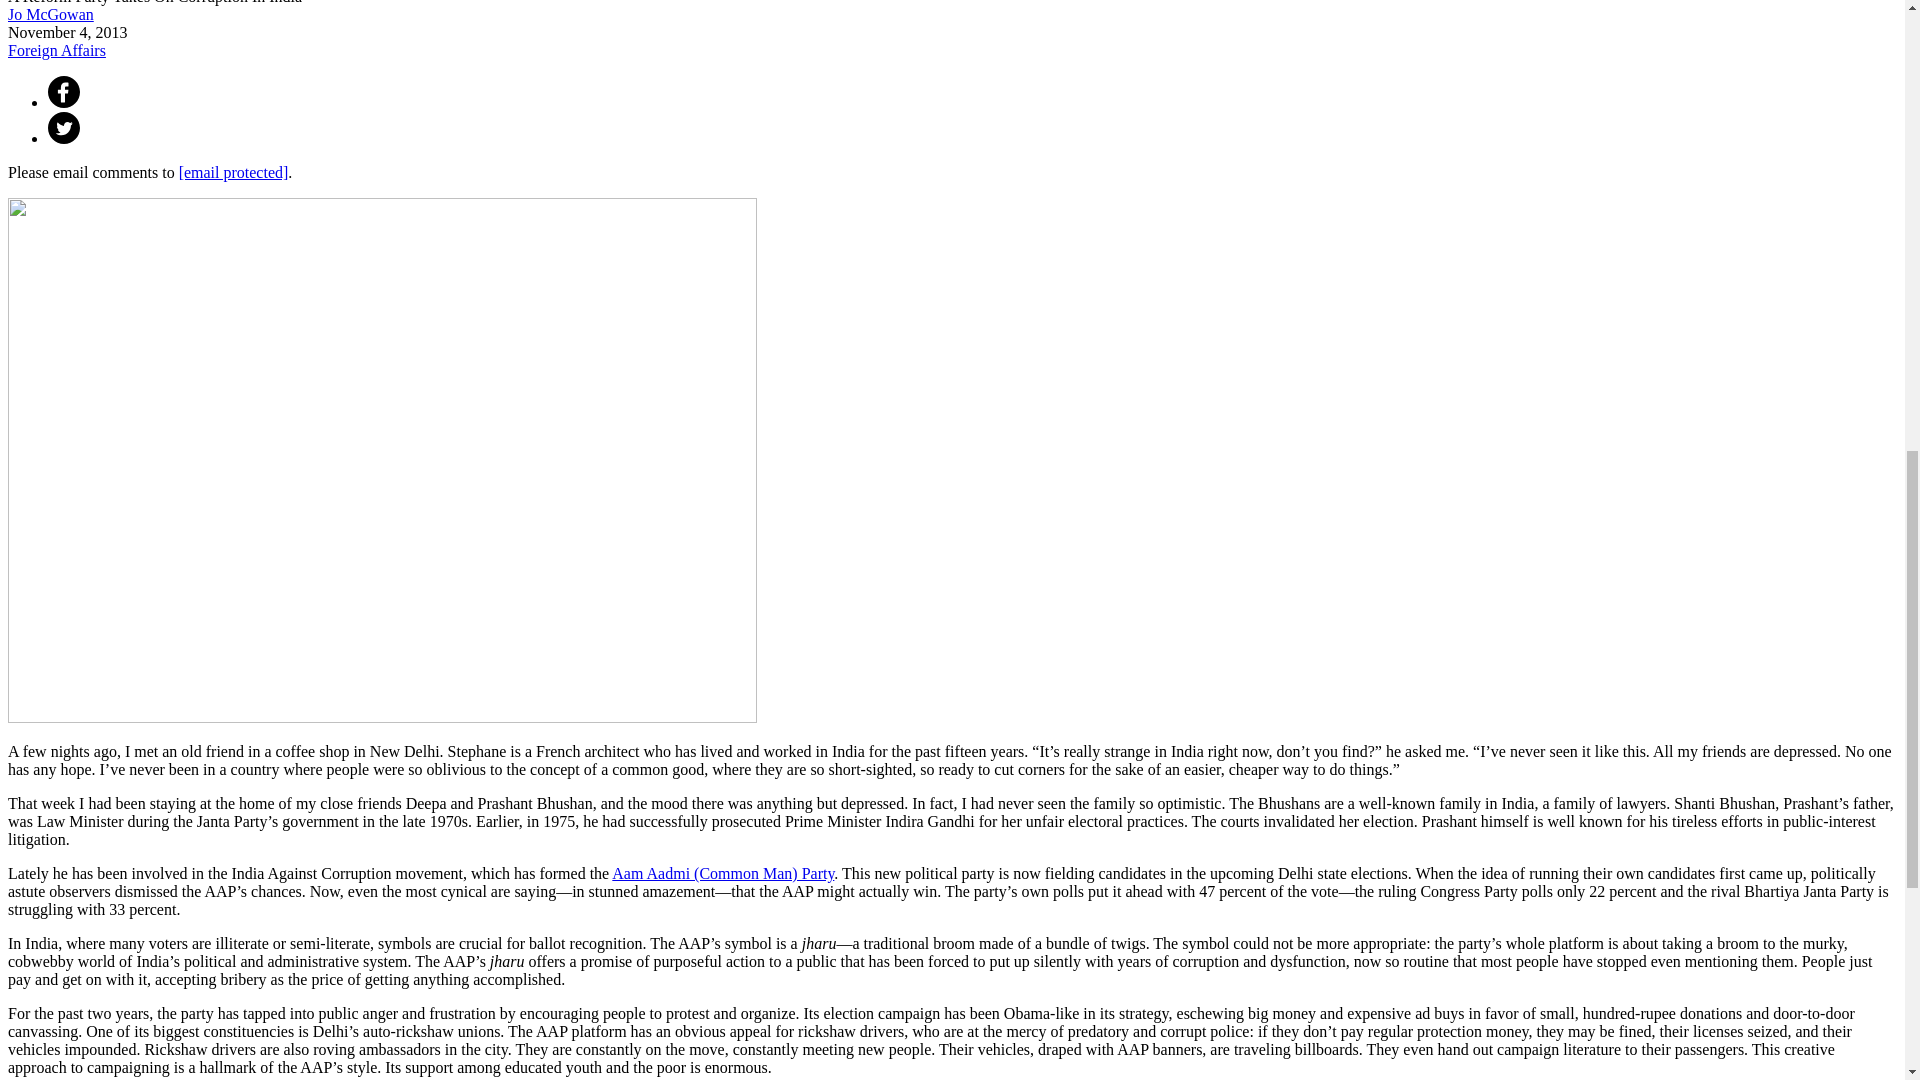 This screenshot has height=1080, width=1920. What do you see at coordinates (50, 14) in the screenshot?
I see `Jo McGowan` at bounding box center [50, 14].